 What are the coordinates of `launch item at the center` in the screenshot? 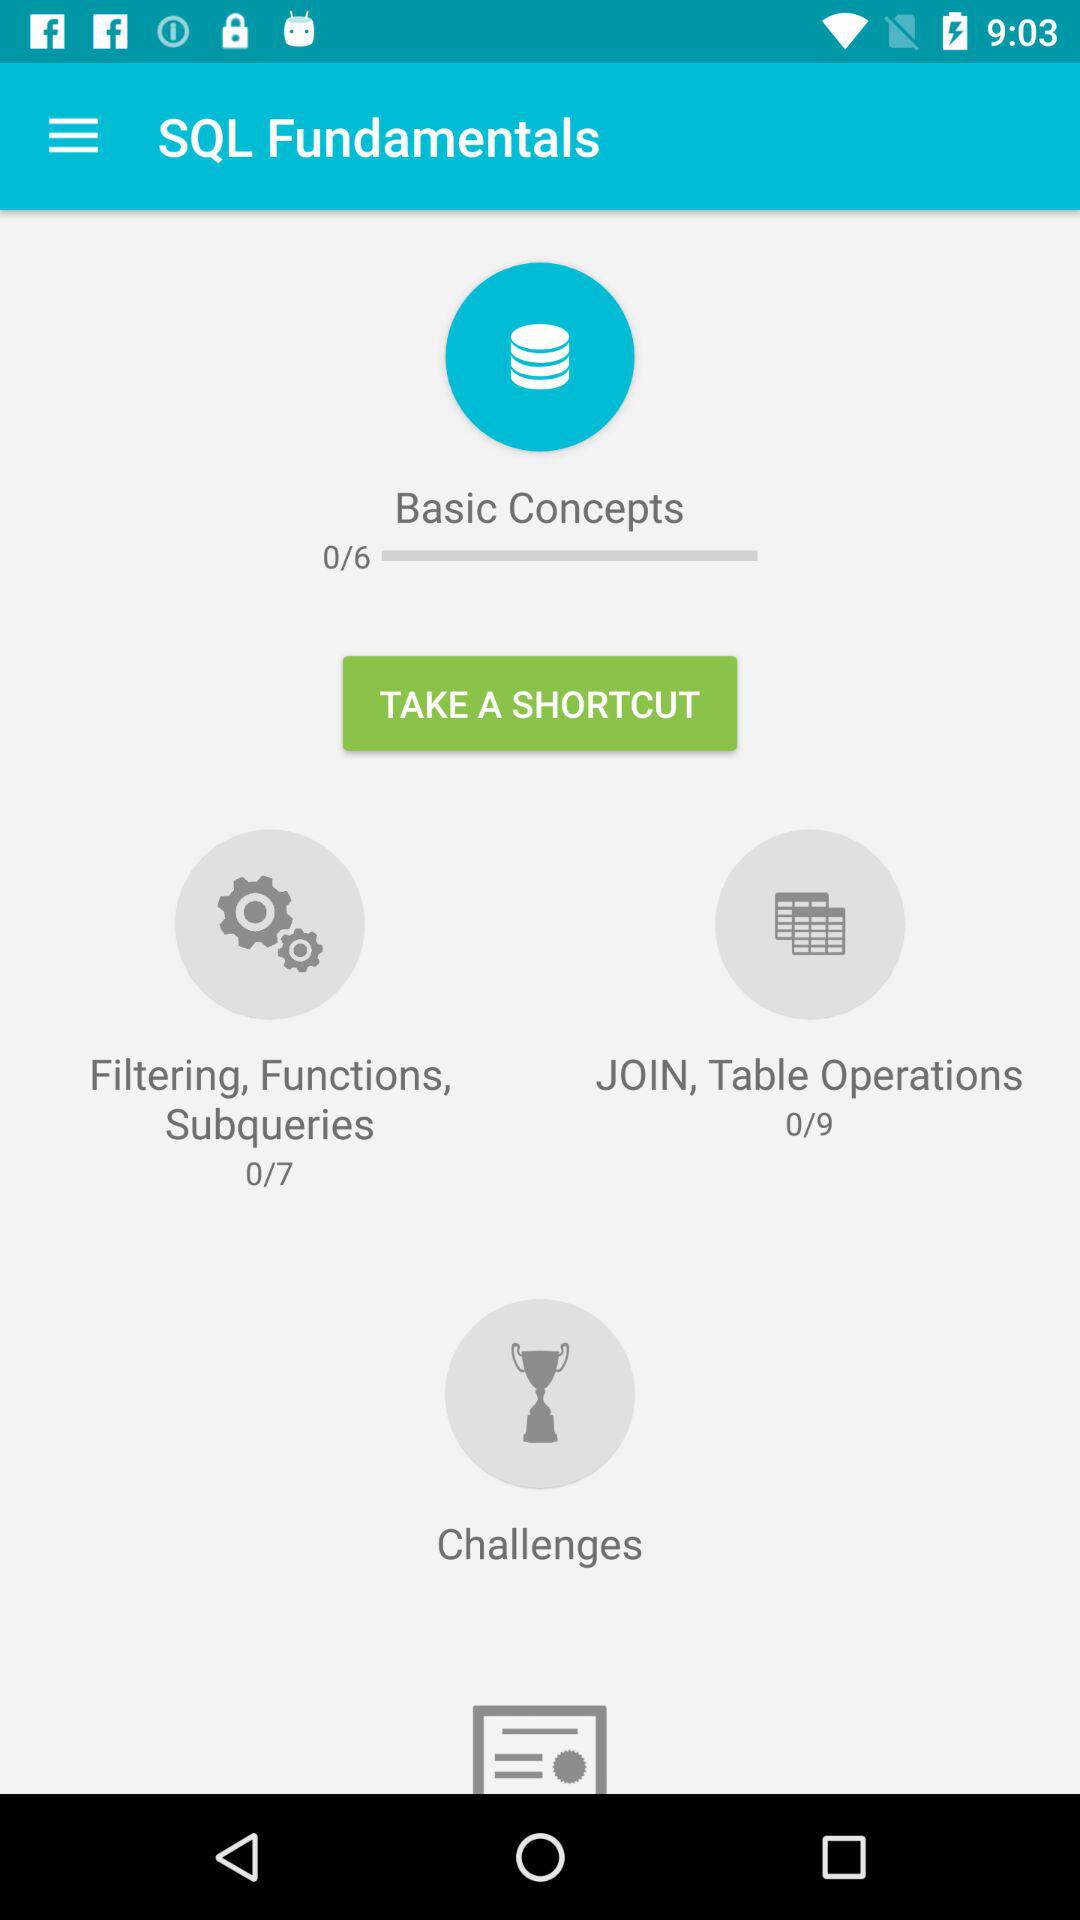 It's located at (540, 703).